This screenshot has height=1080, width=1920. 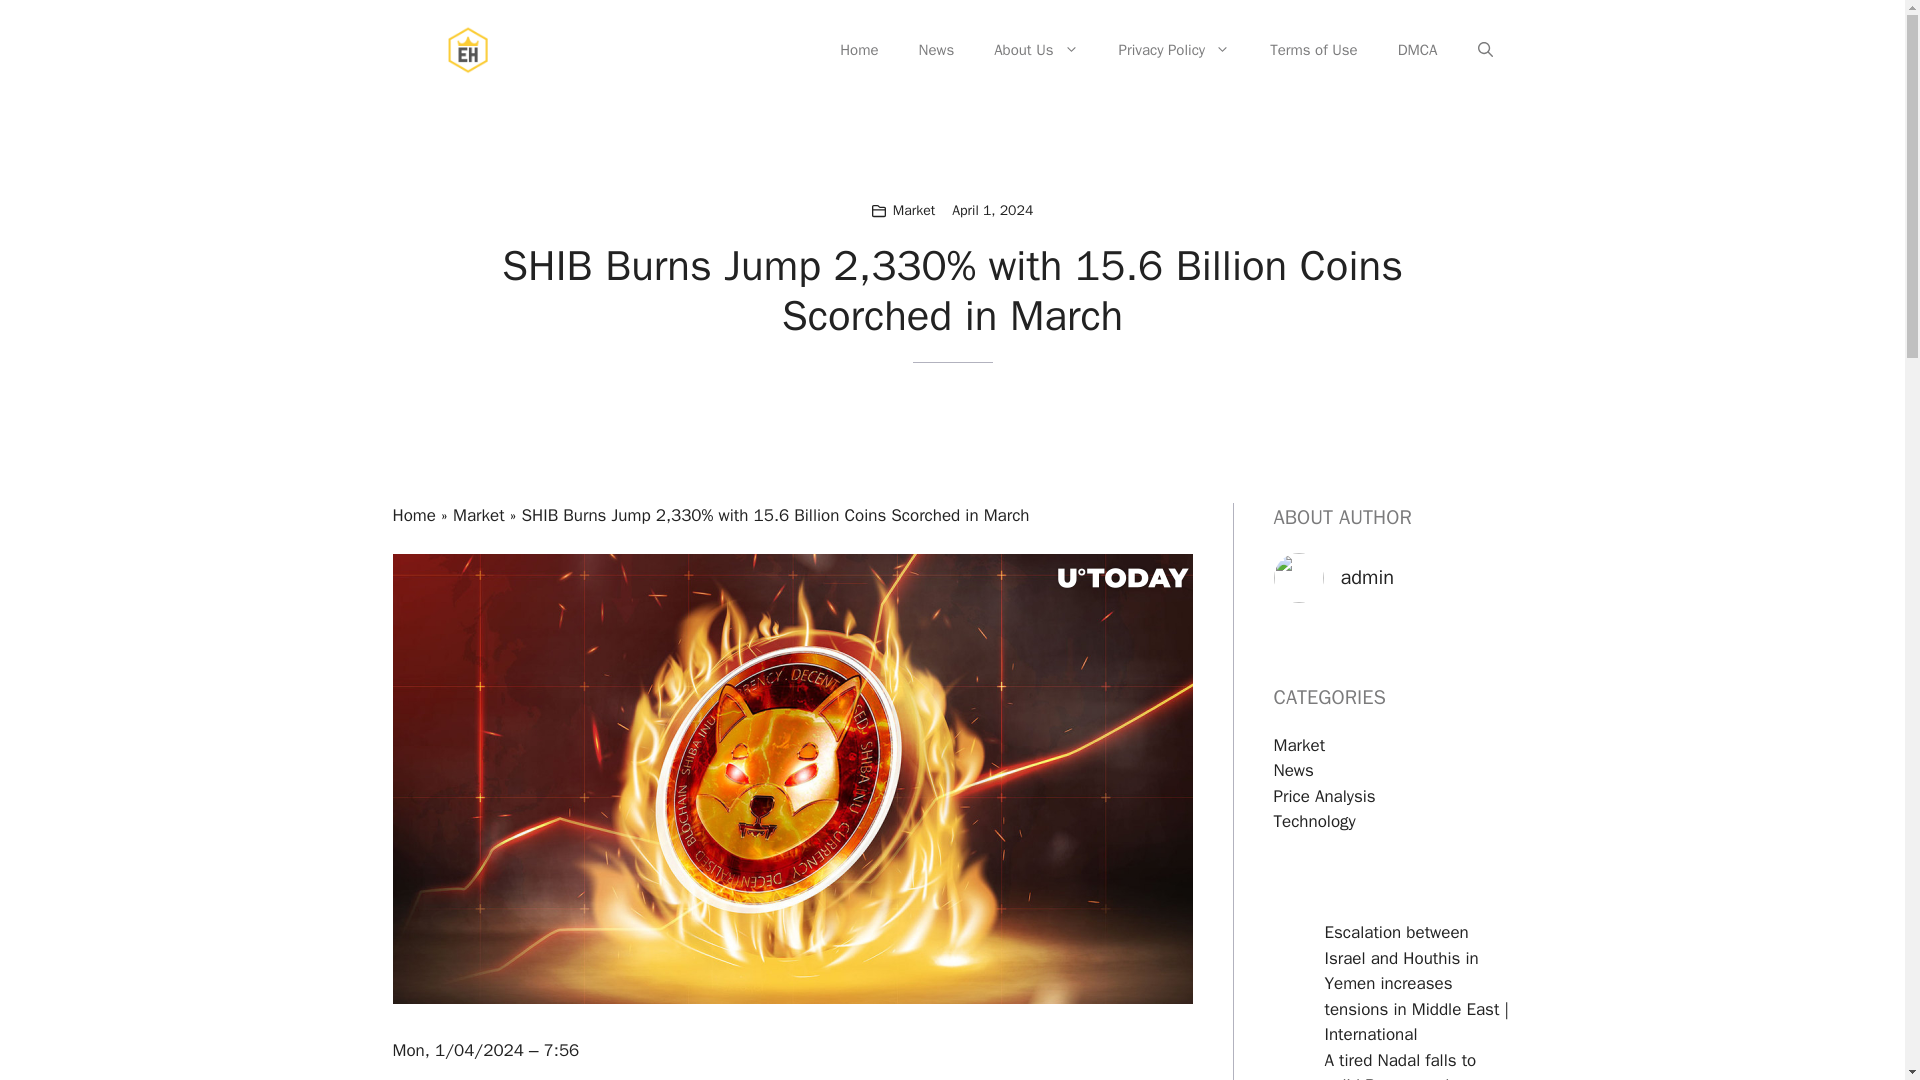 I want to click on News, so click(x=1294, y=770).